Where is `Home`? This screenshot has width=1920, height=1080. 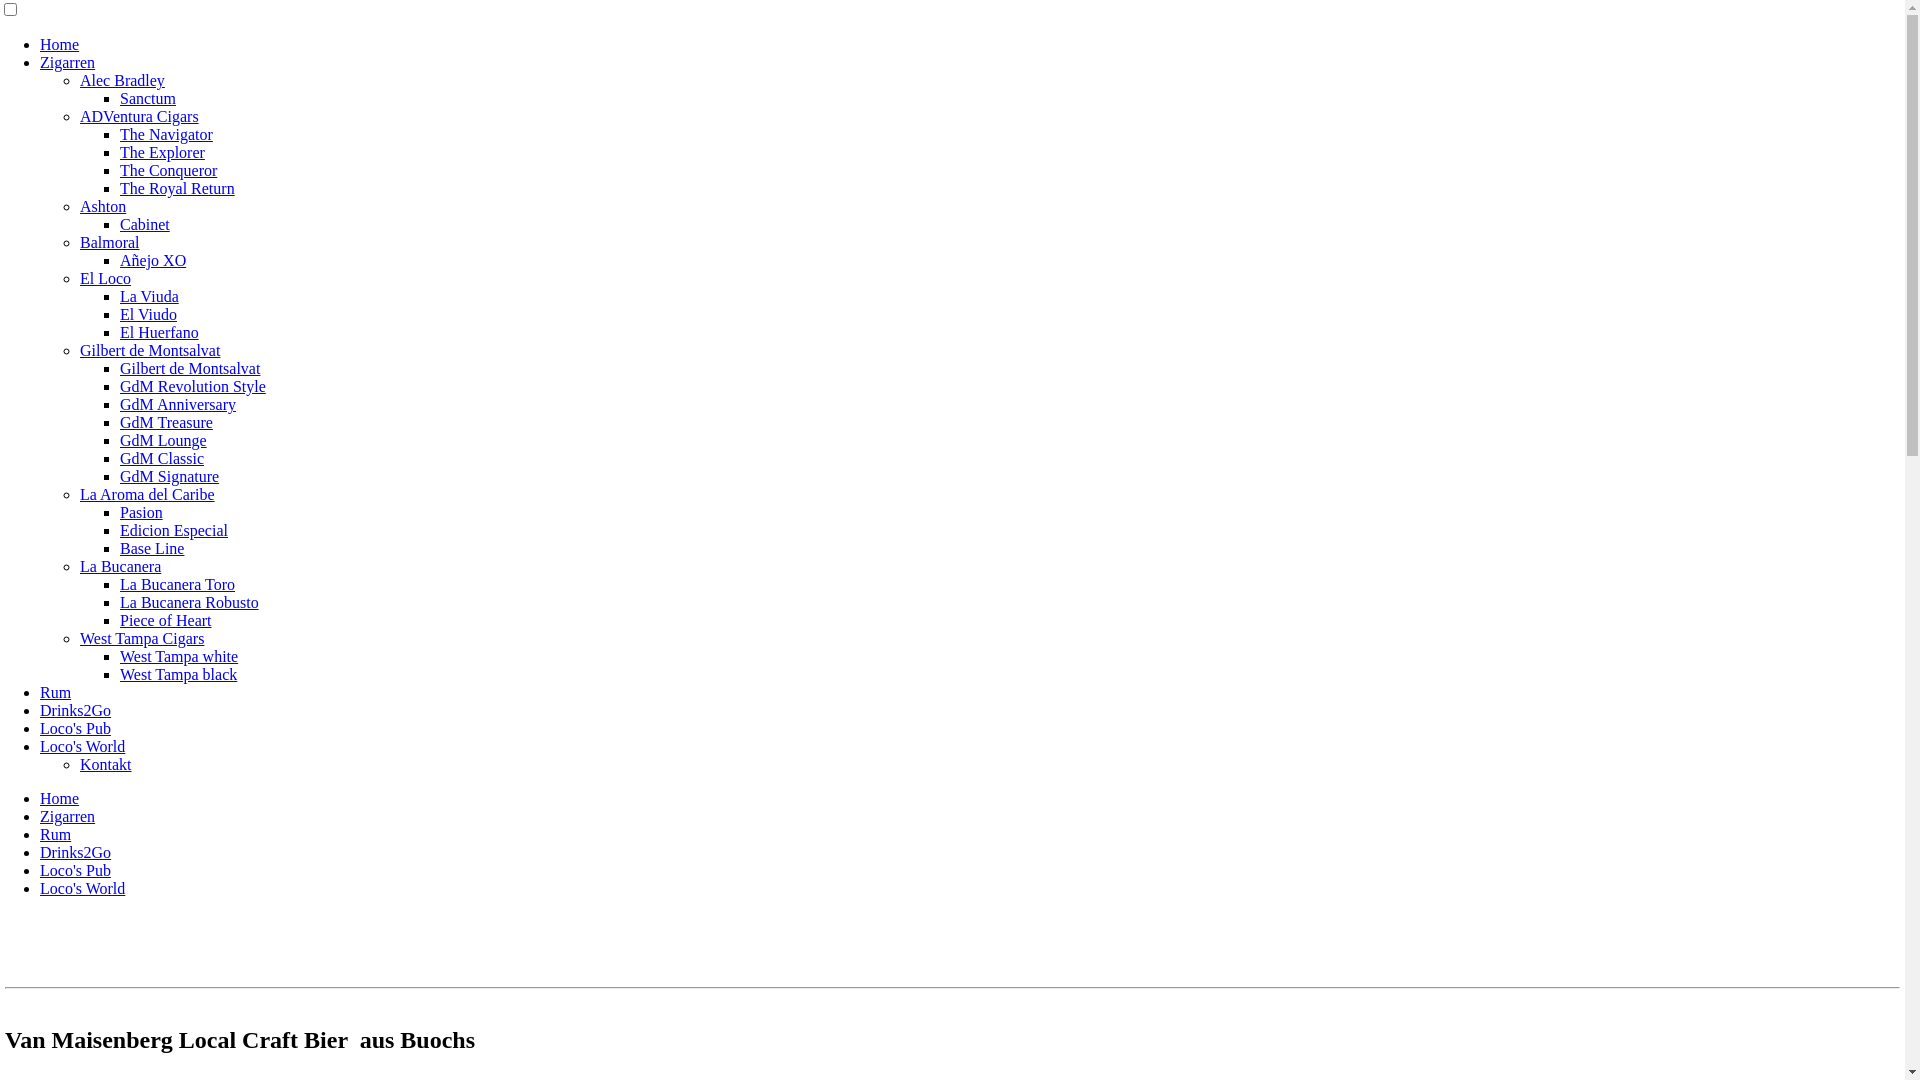
Home is located at coordinates (60, 44).